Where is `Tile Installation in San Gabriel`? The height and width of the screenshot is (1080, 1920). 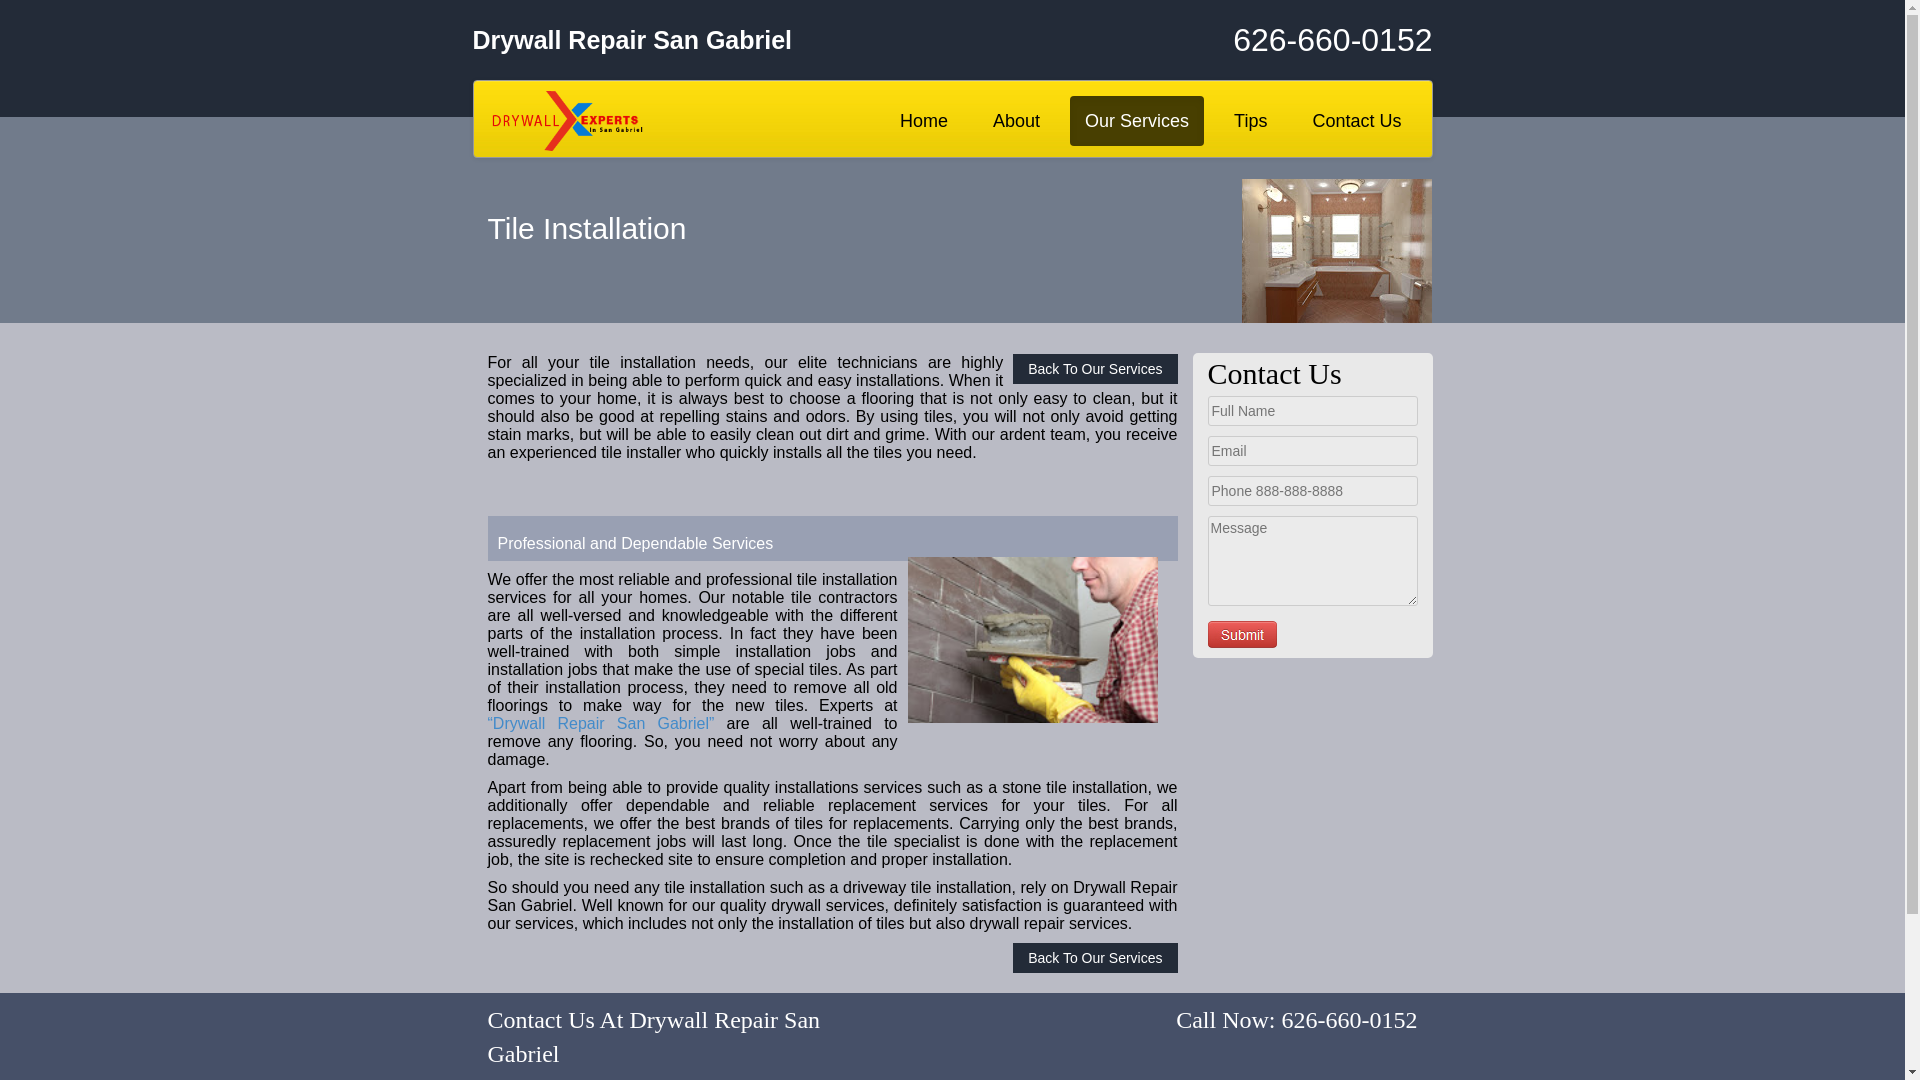 Tile Installation in San Gabriel is located at coordinates (1032, 640).